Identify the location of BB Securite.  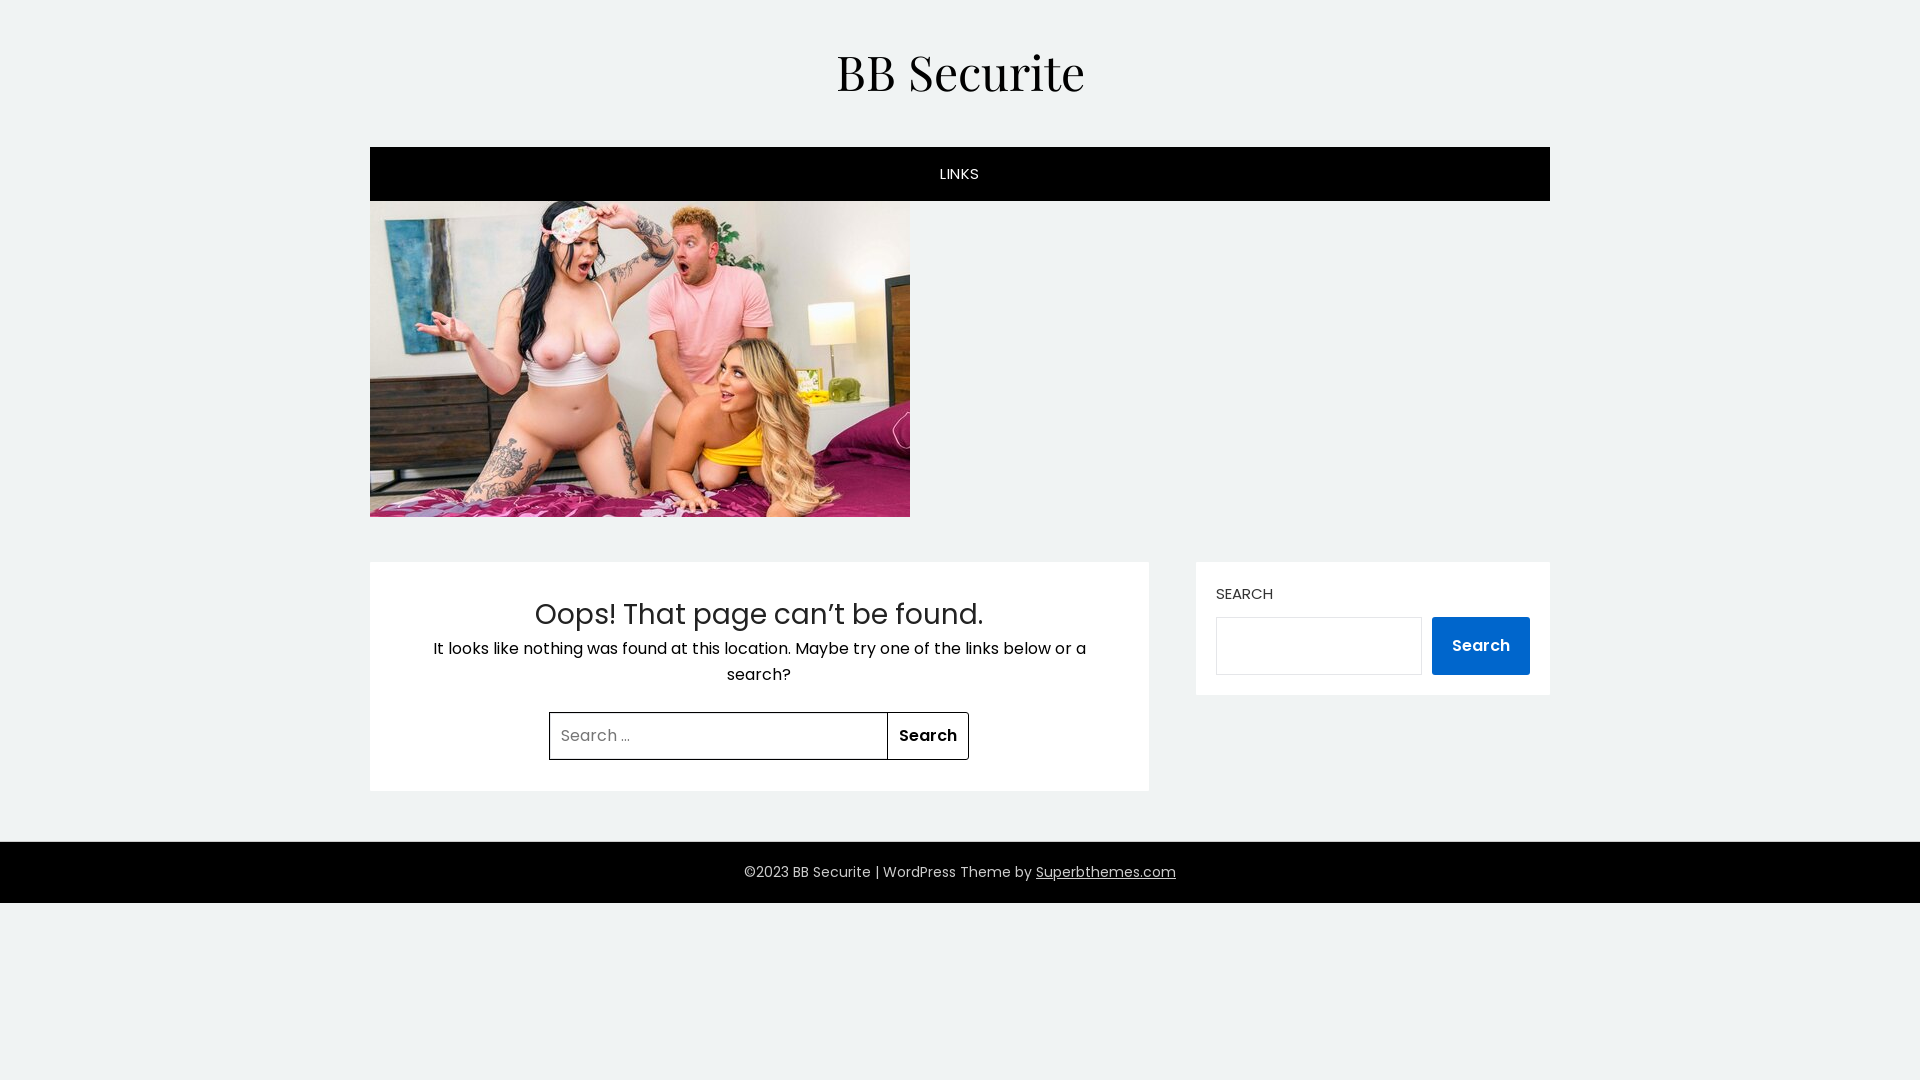
(960, 70).